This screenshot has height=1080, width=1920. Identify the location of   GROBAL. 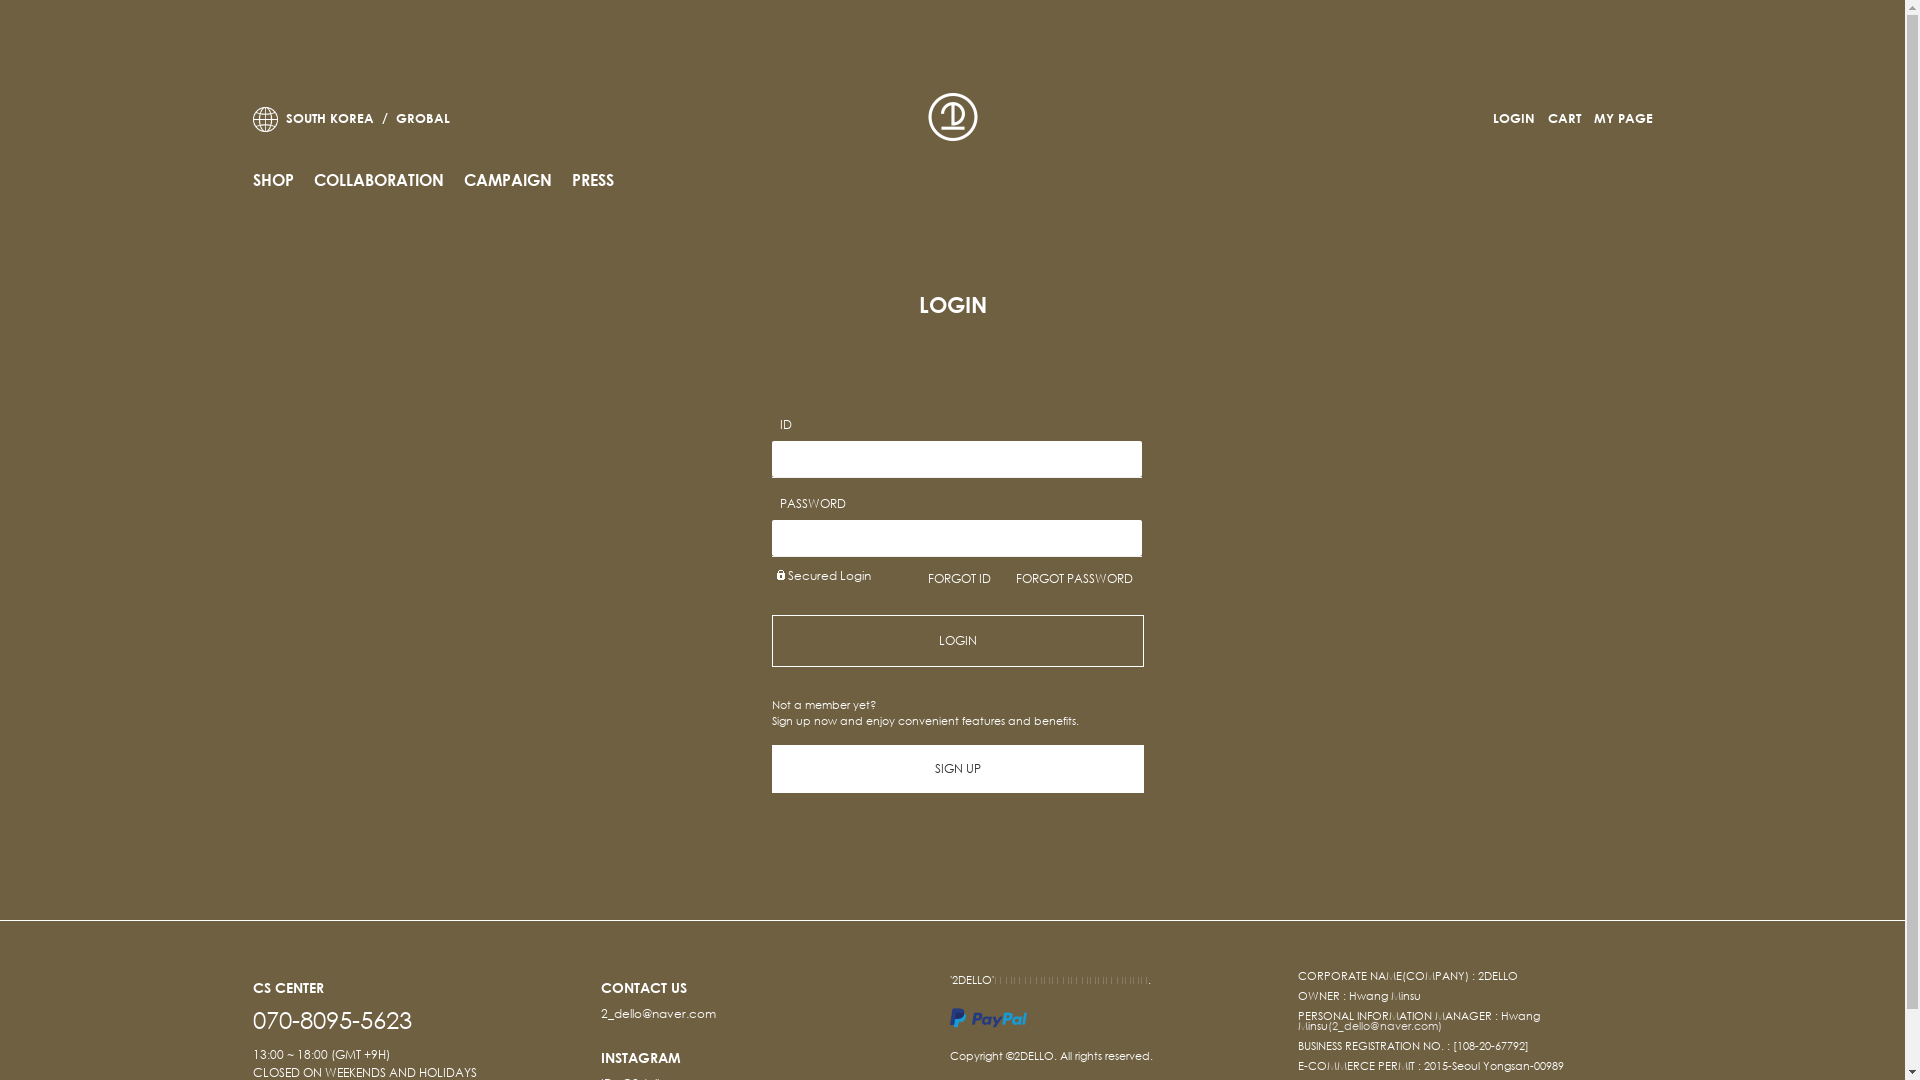
(456, 118).